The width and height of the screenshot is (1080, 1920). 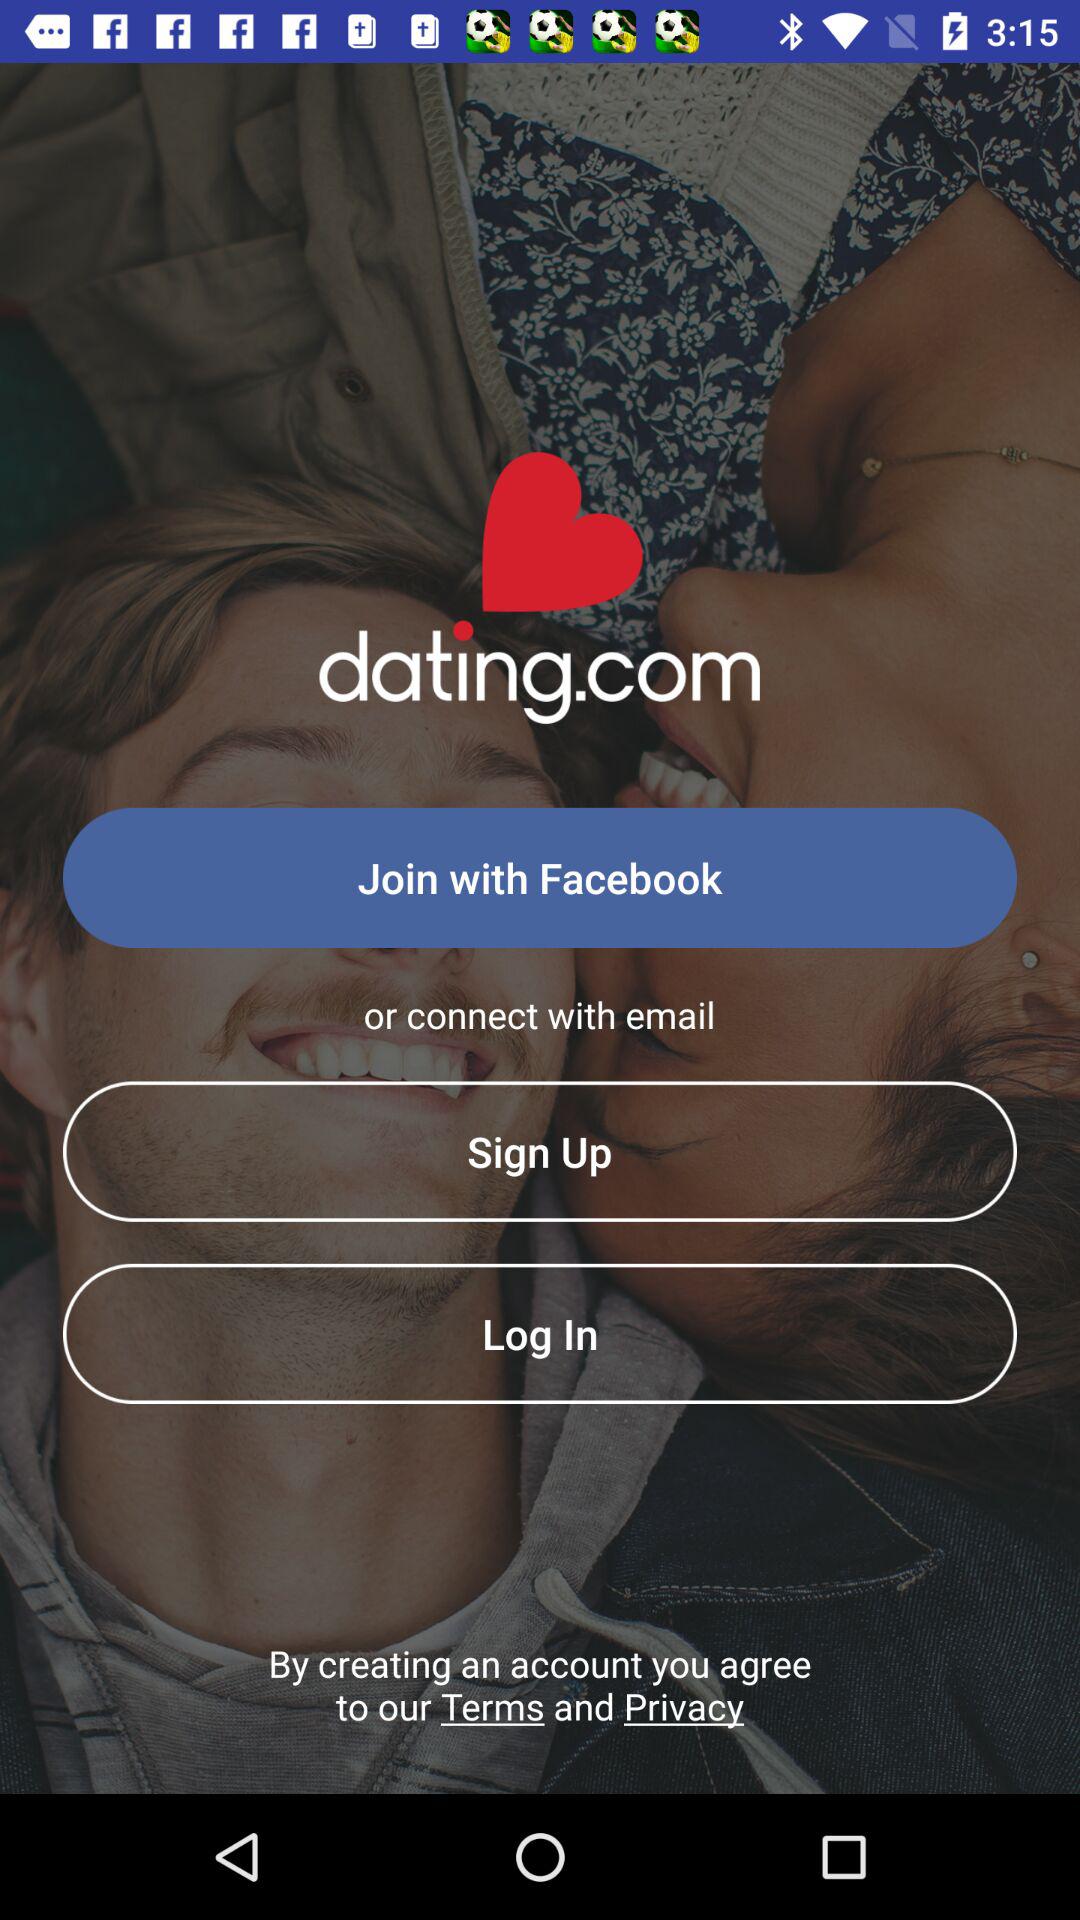 I want to click on scroll to sign up icon, so click(x=540, y=1151).